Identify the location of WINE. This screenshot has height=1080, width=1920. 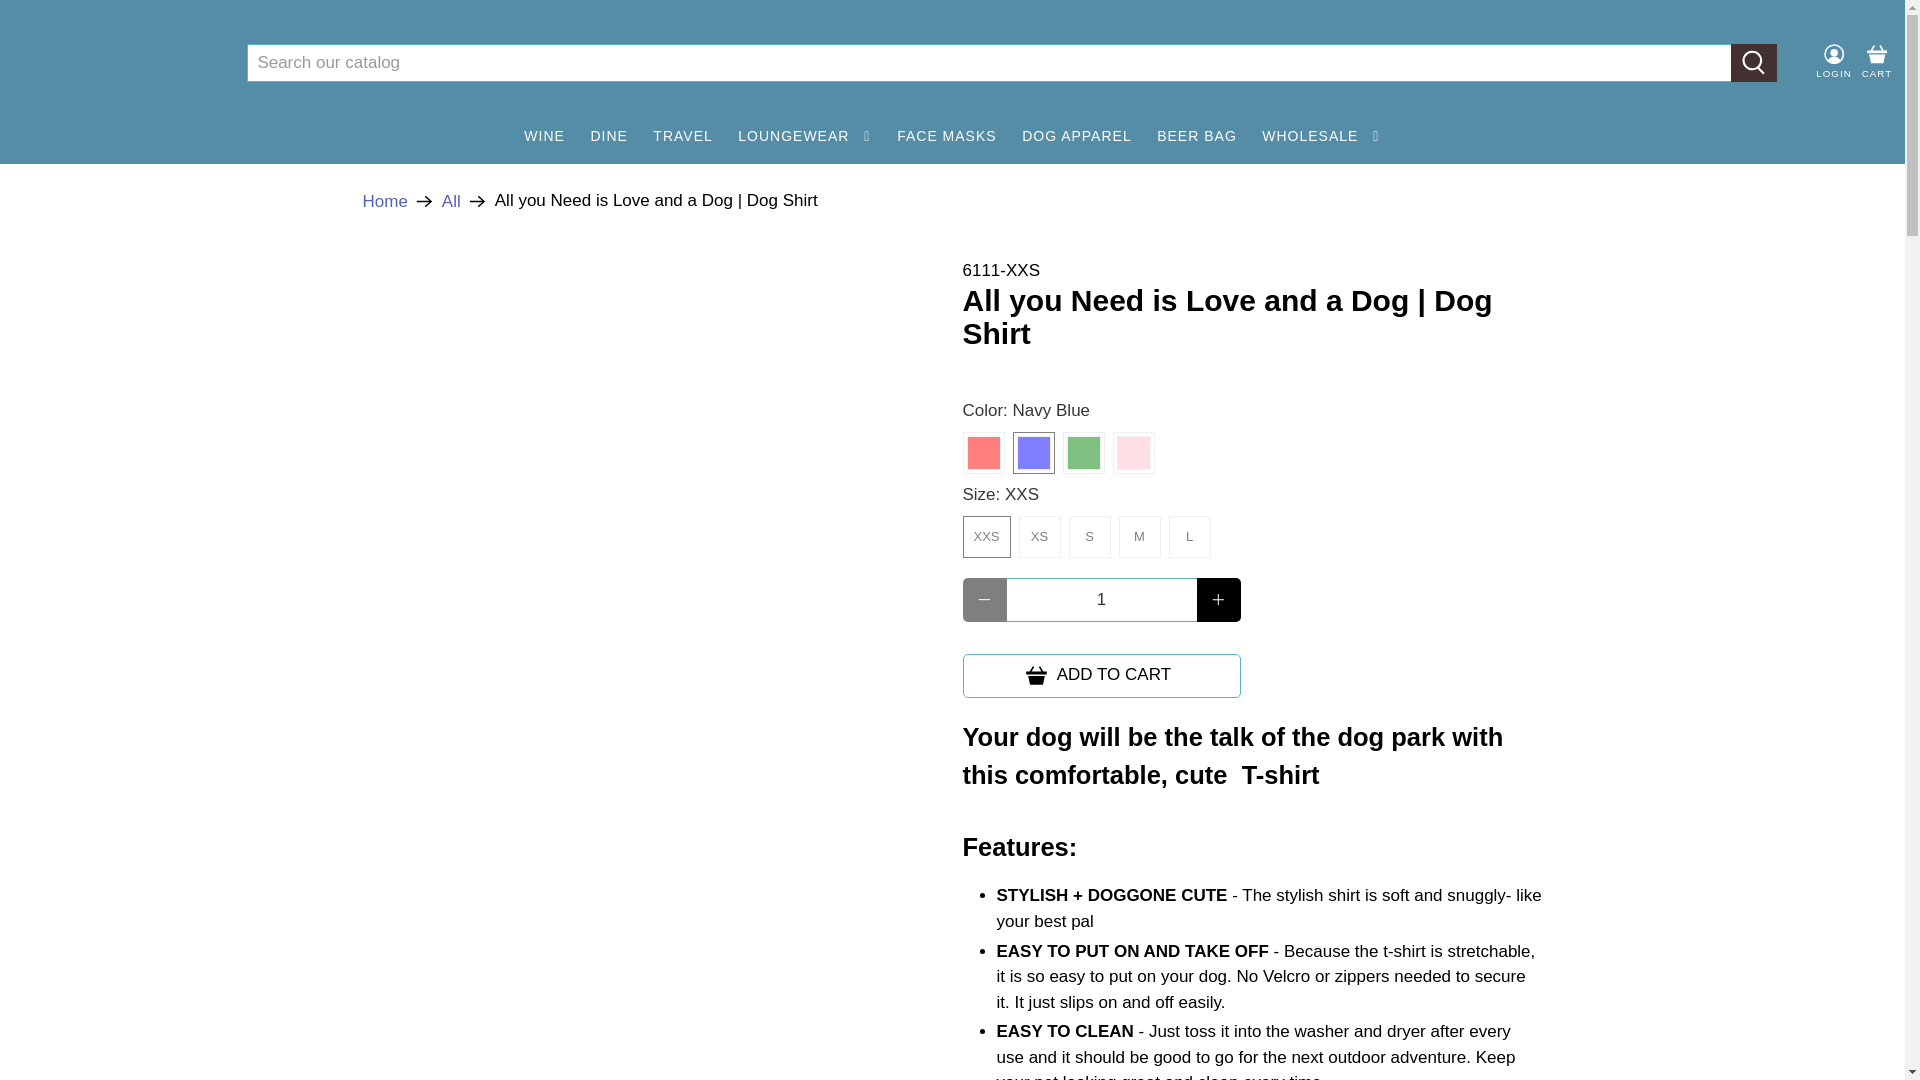
(544, 136).